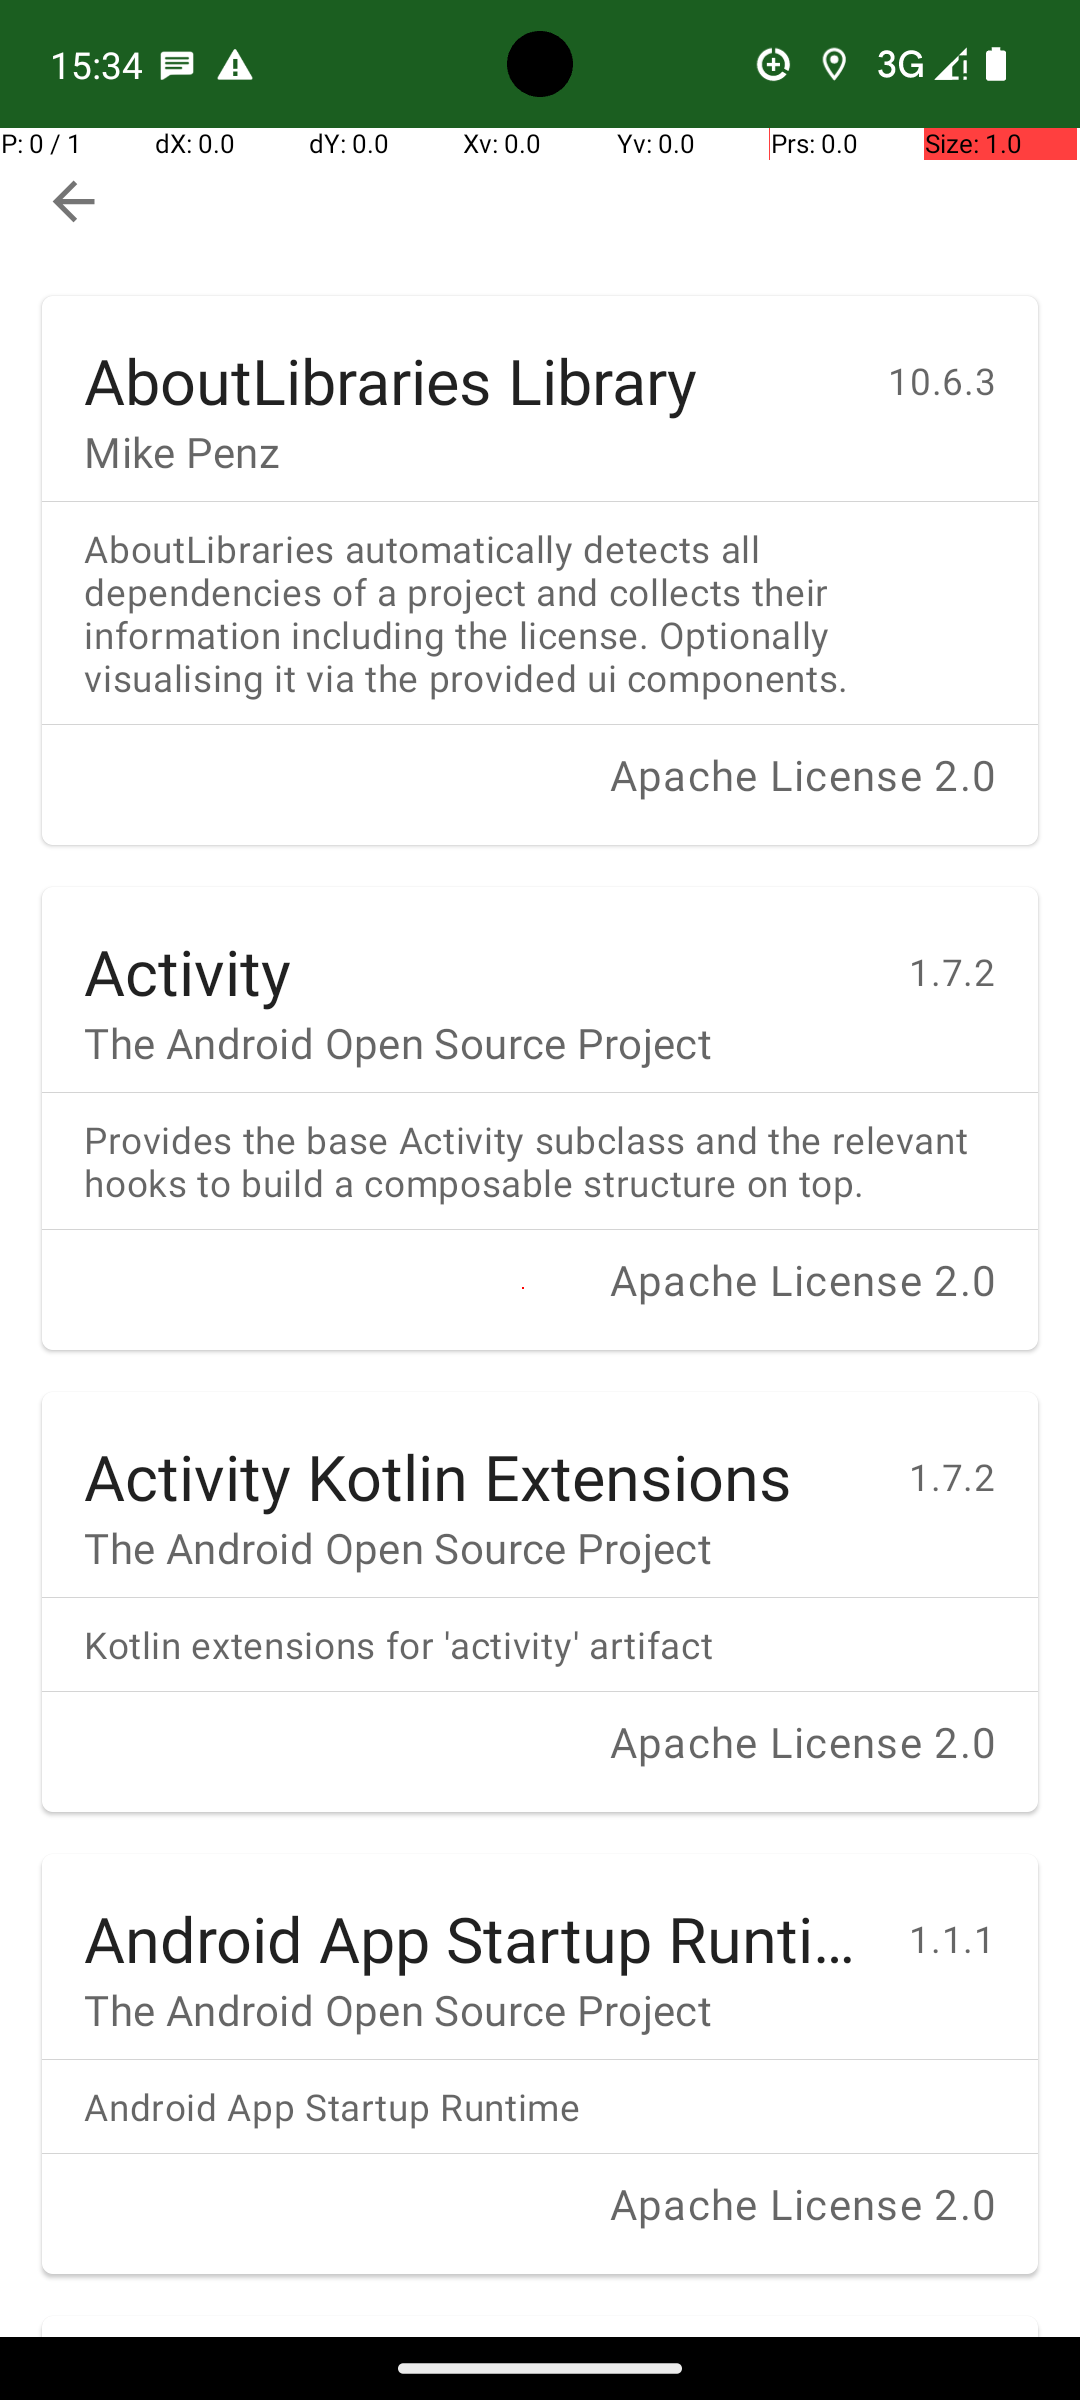 Image resolution: width=1080 pixels, height=2400 pixels. I want to click on 1.6.1, so click(974, 2335).